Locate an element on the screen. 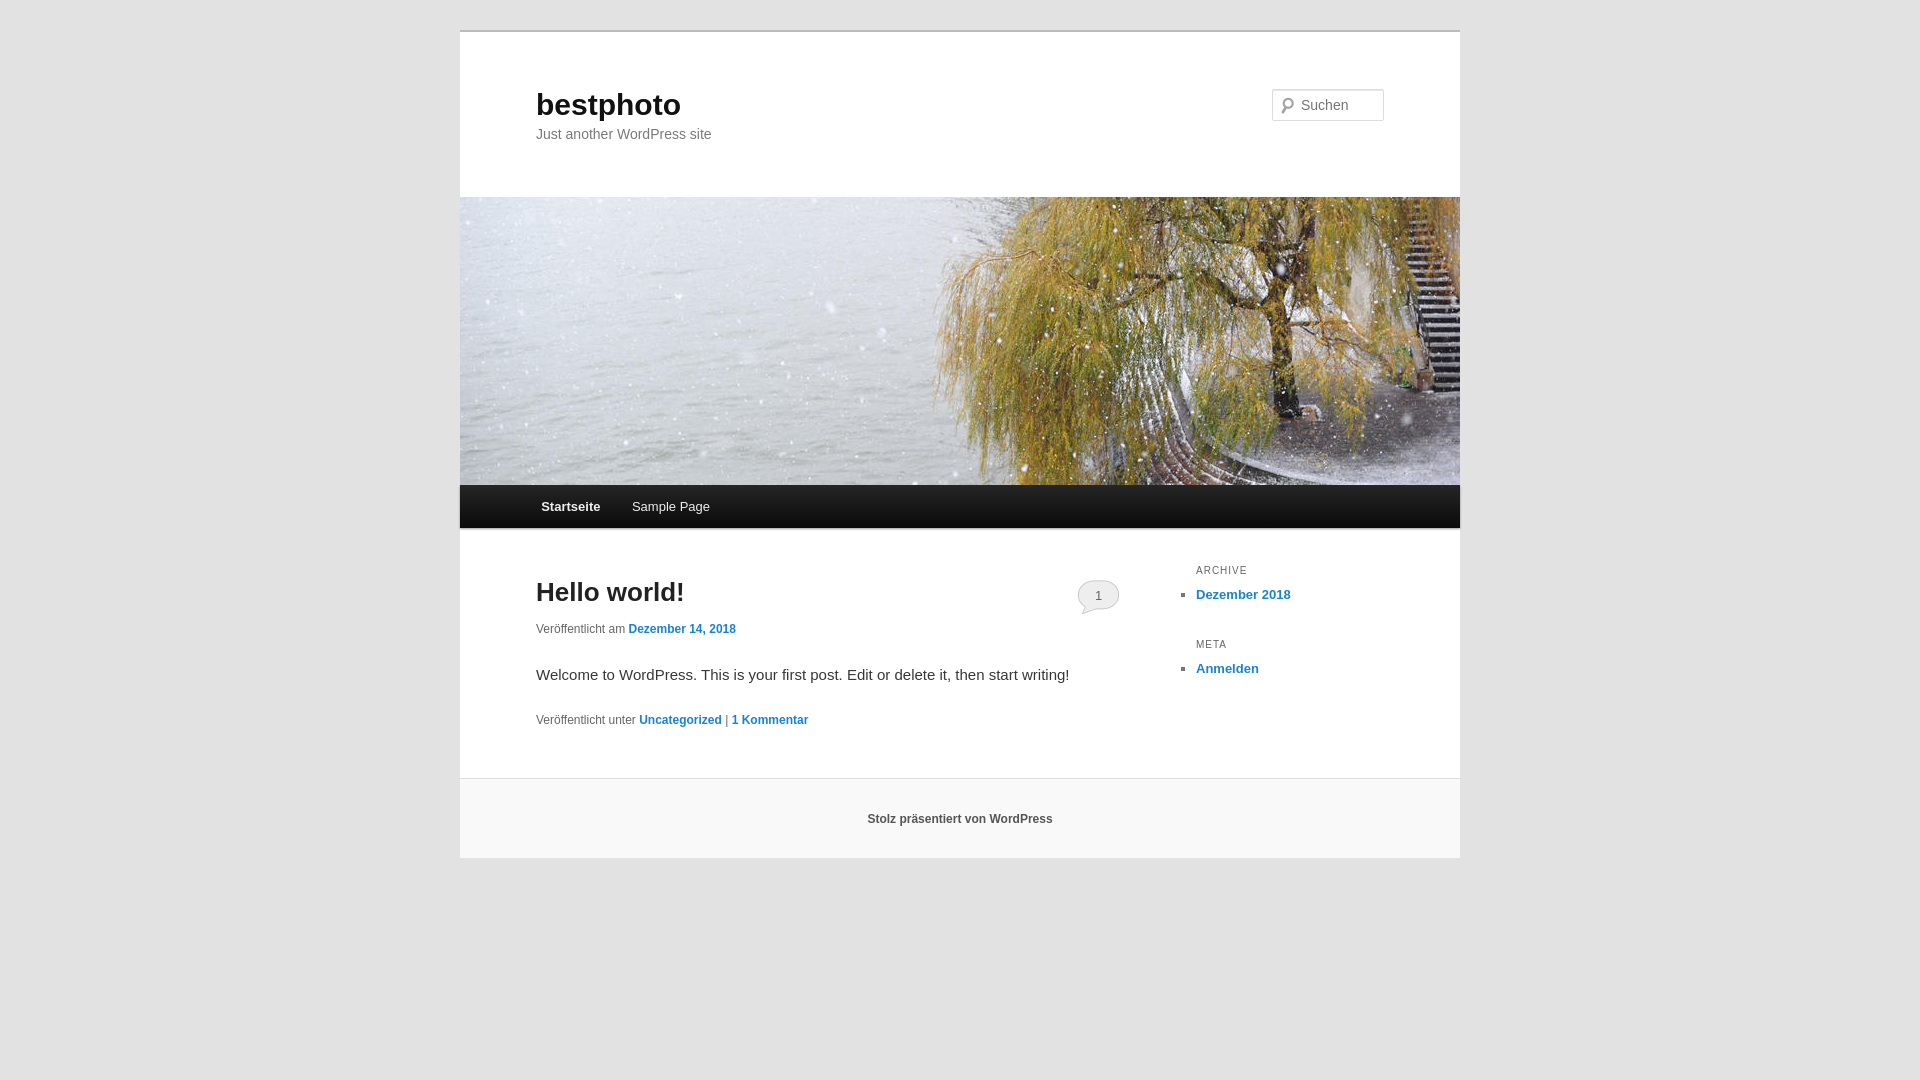 The height and width of the screenshot is (1080, 1920). Dezember 14, 2018 is located at coordinates (682, 629).